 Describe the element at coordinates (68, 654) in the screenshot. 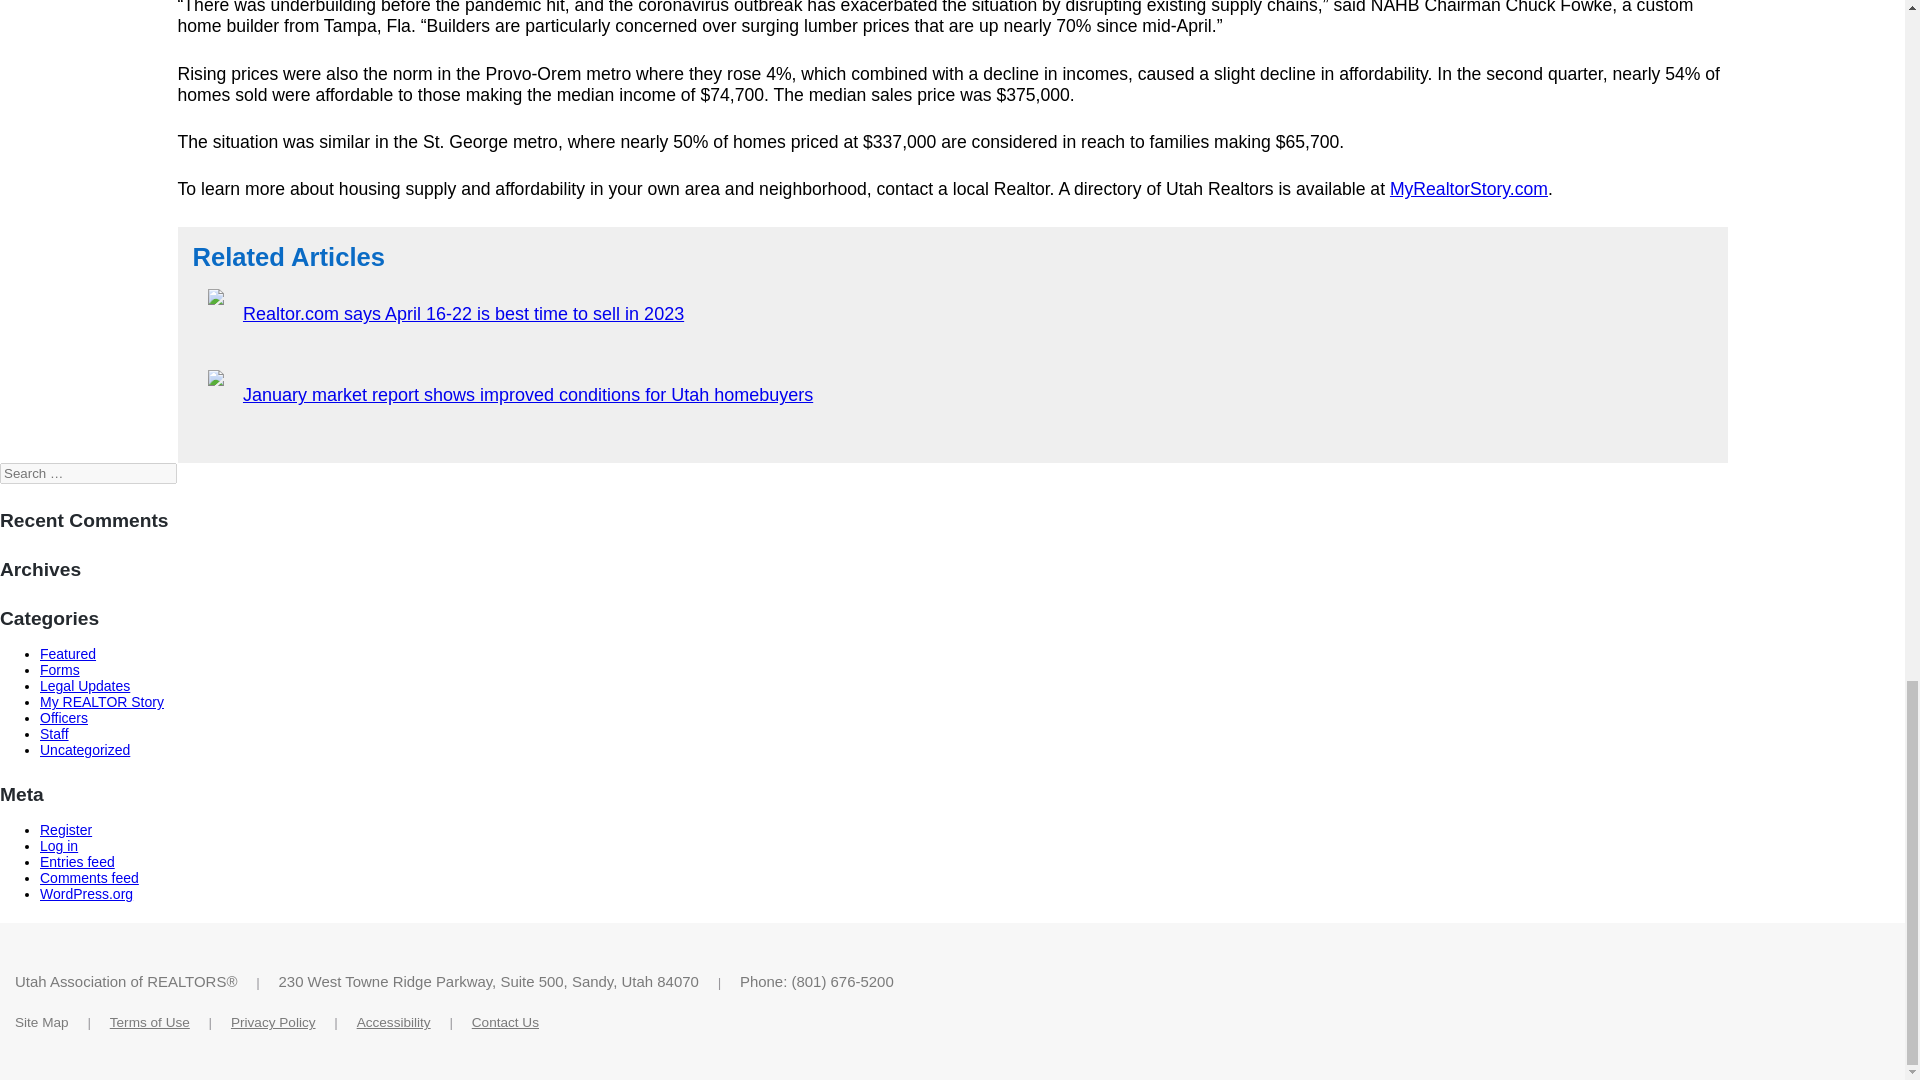

I see `Featured` at that location.